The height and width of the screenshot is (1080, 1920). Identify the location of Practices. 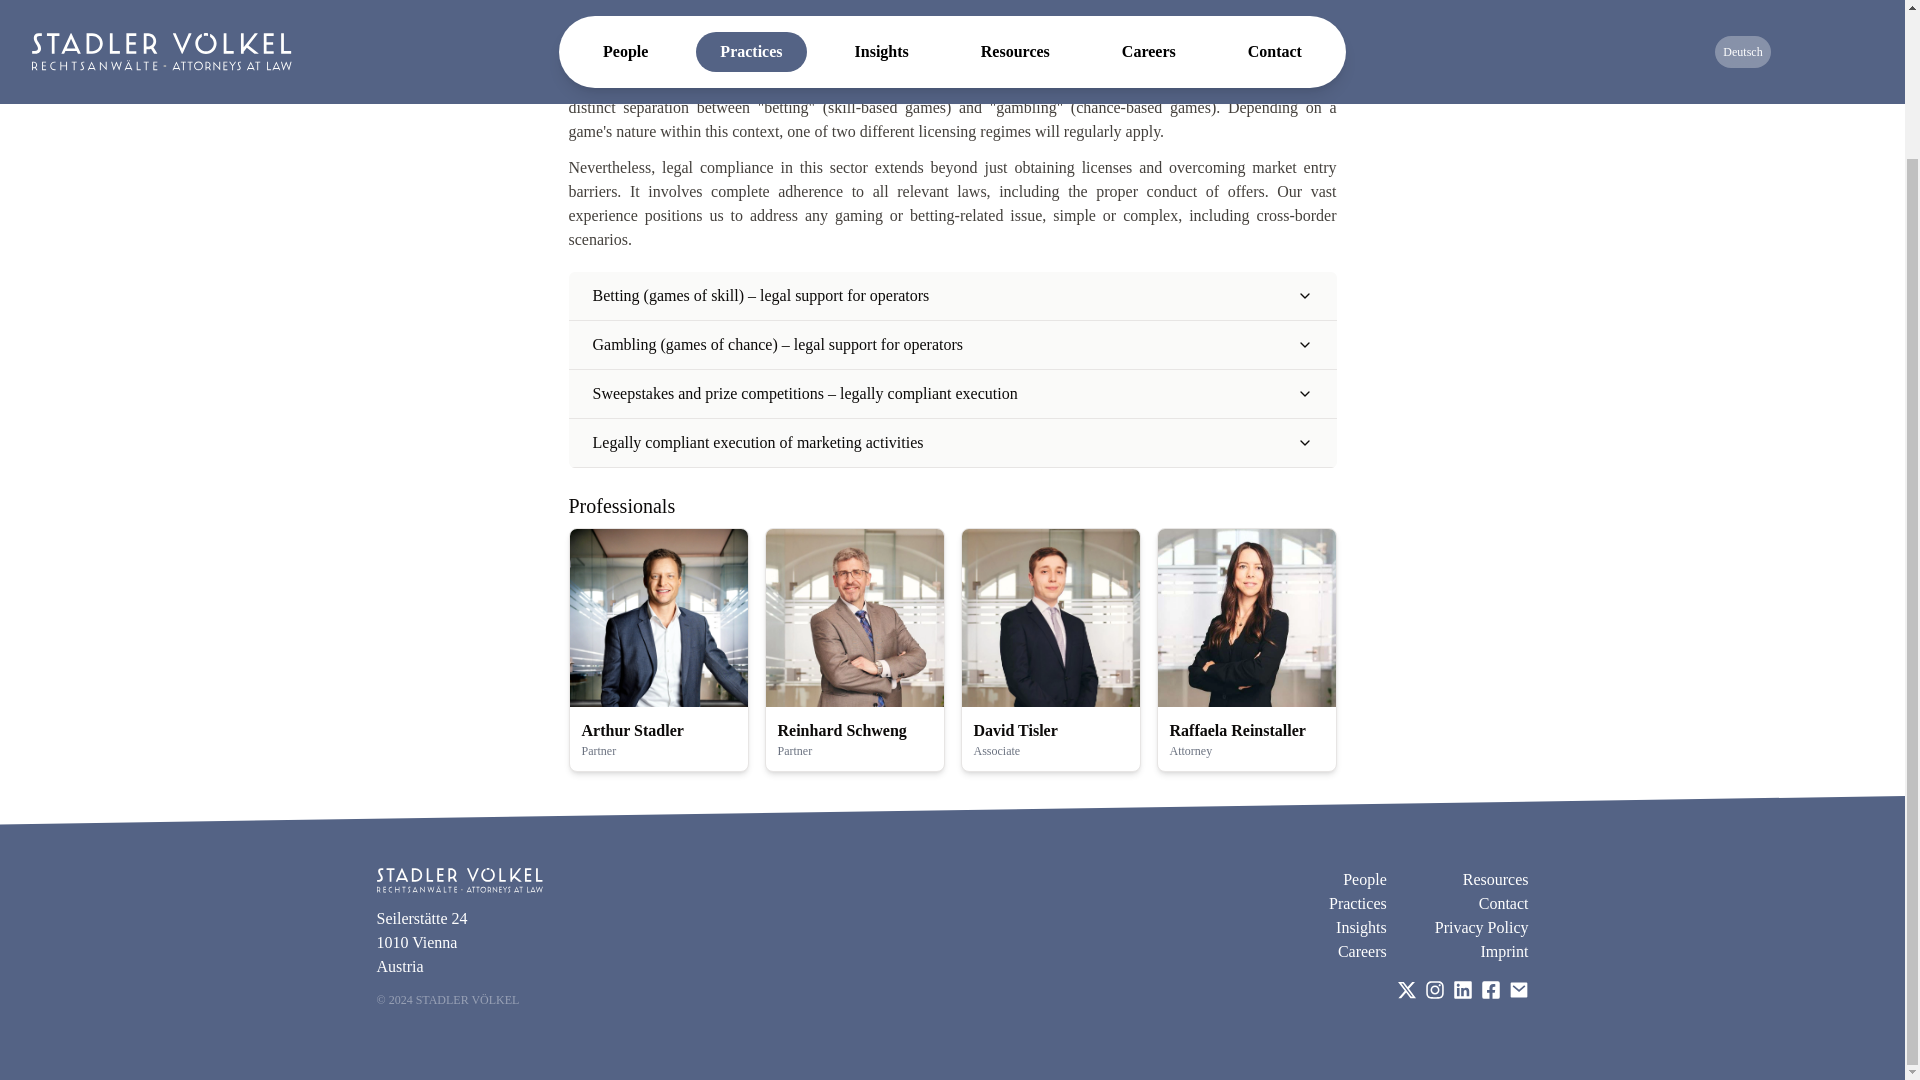
(1357, 904).